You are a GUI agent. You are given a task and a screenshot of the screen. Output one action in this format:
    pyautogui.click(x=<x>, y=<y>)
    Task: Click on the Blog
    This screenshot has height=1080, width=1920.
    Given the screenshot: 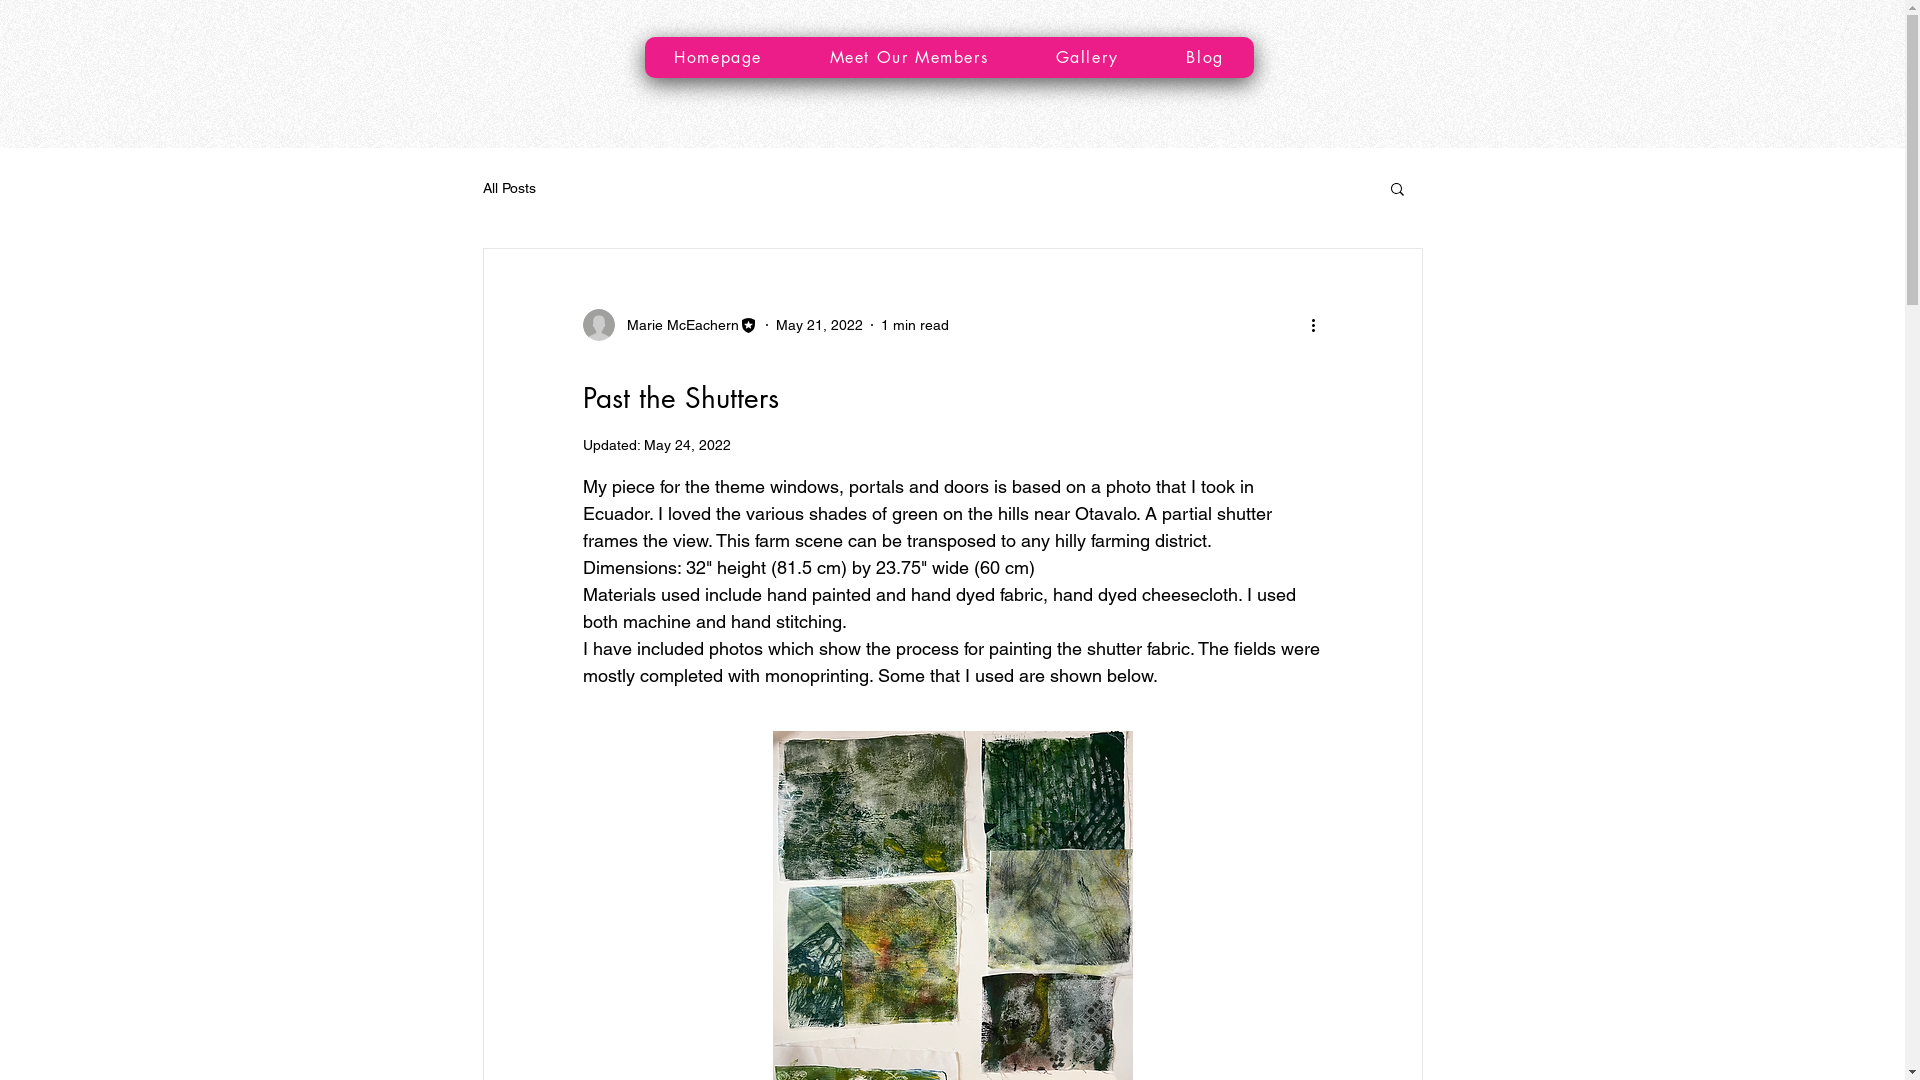 What is the action you would take?
    pyautogui.click(x=1206, y=57)
    